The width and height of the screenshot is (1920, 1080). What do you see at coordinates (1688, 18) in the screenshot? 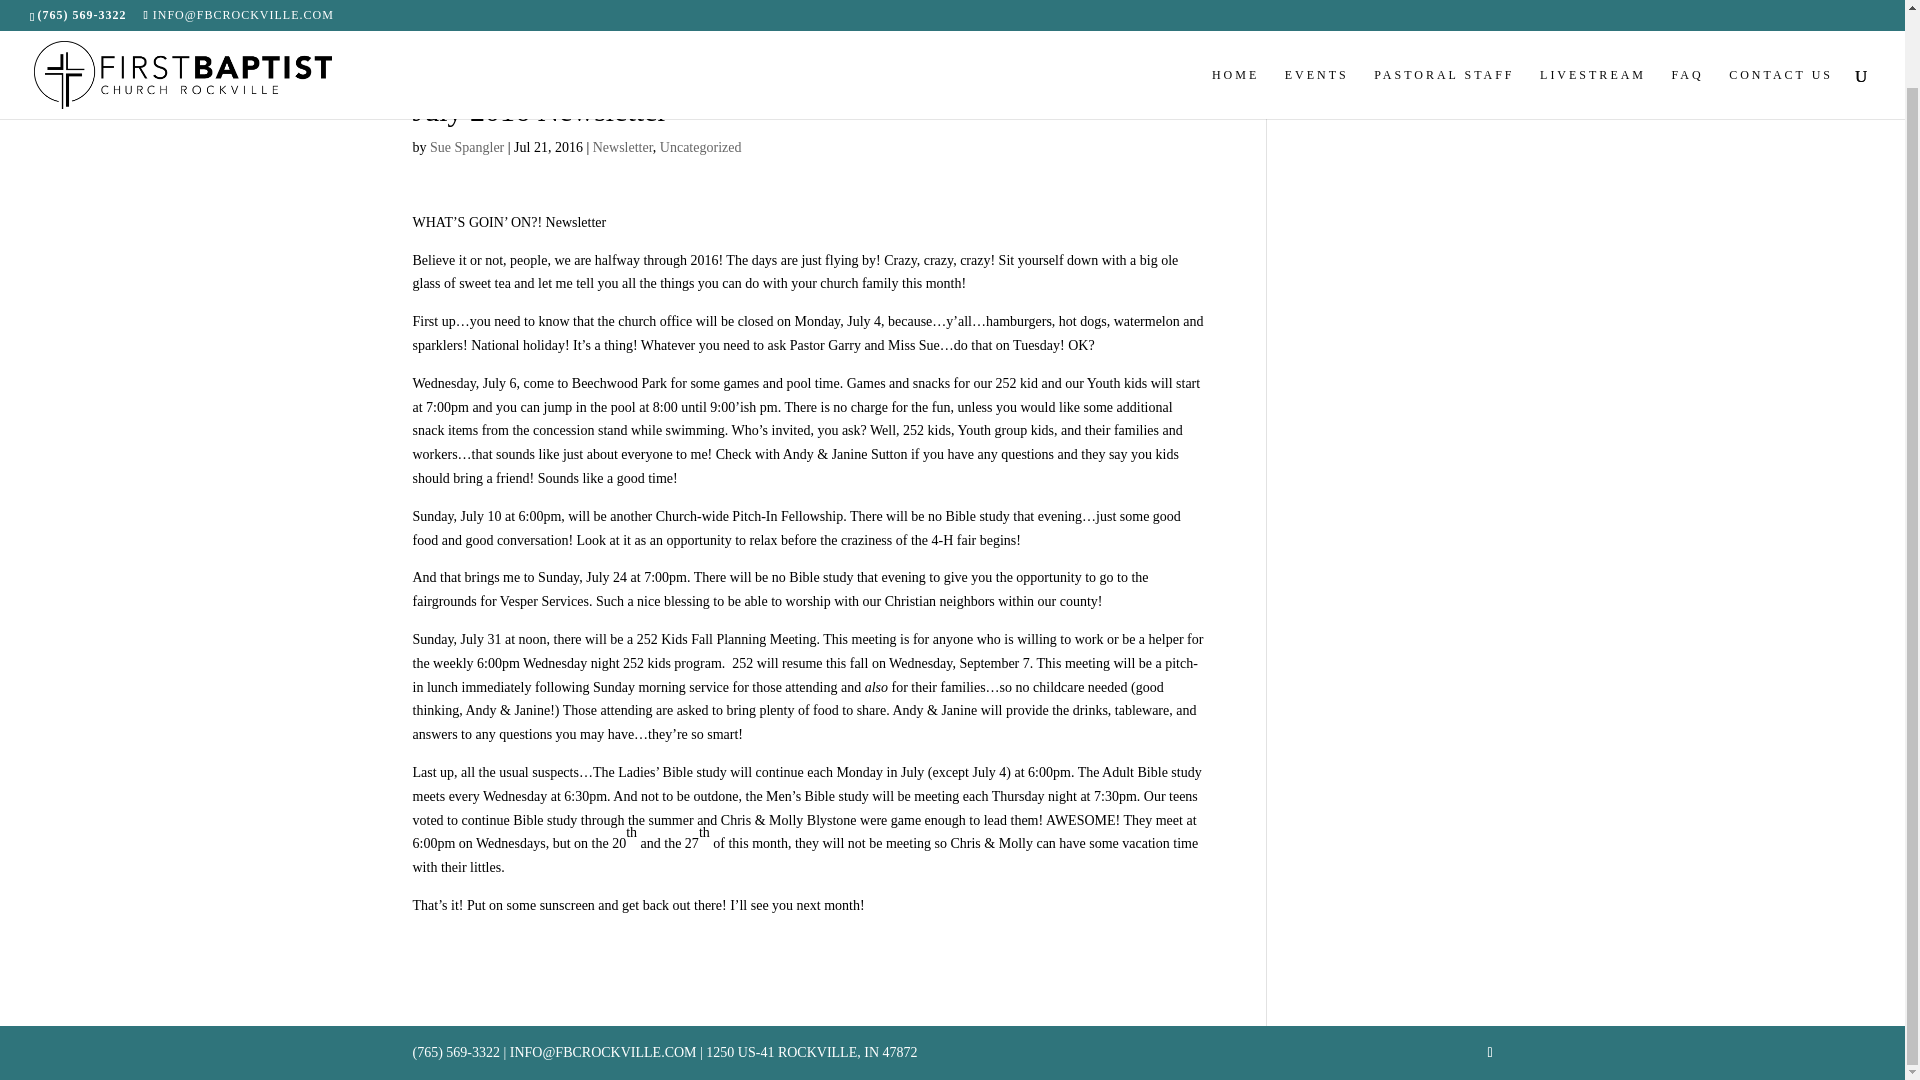
I see `FAQ` at bounding box center [1688, 18].